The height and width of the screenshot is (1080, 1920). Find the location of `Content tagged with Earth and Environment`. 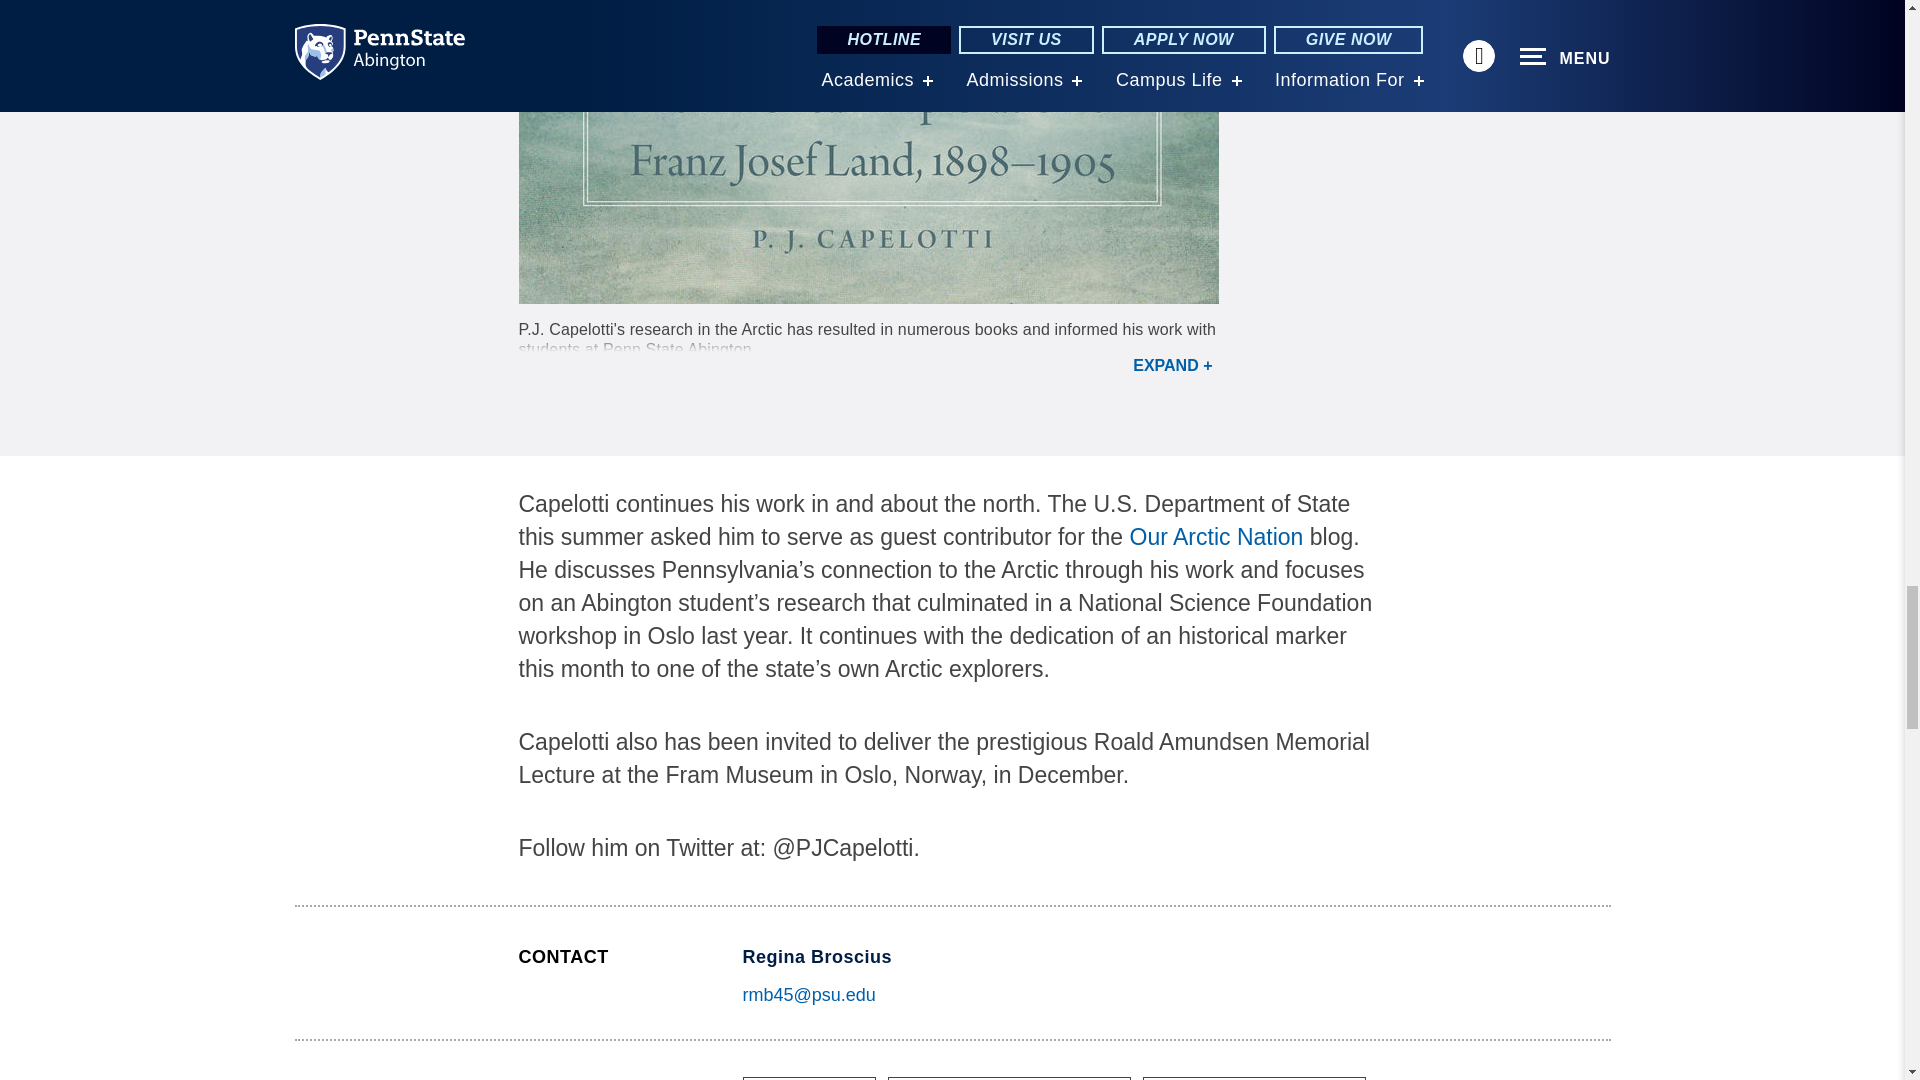

Content tagged with Earth and Environment is located at coordinates (1008, 1078).